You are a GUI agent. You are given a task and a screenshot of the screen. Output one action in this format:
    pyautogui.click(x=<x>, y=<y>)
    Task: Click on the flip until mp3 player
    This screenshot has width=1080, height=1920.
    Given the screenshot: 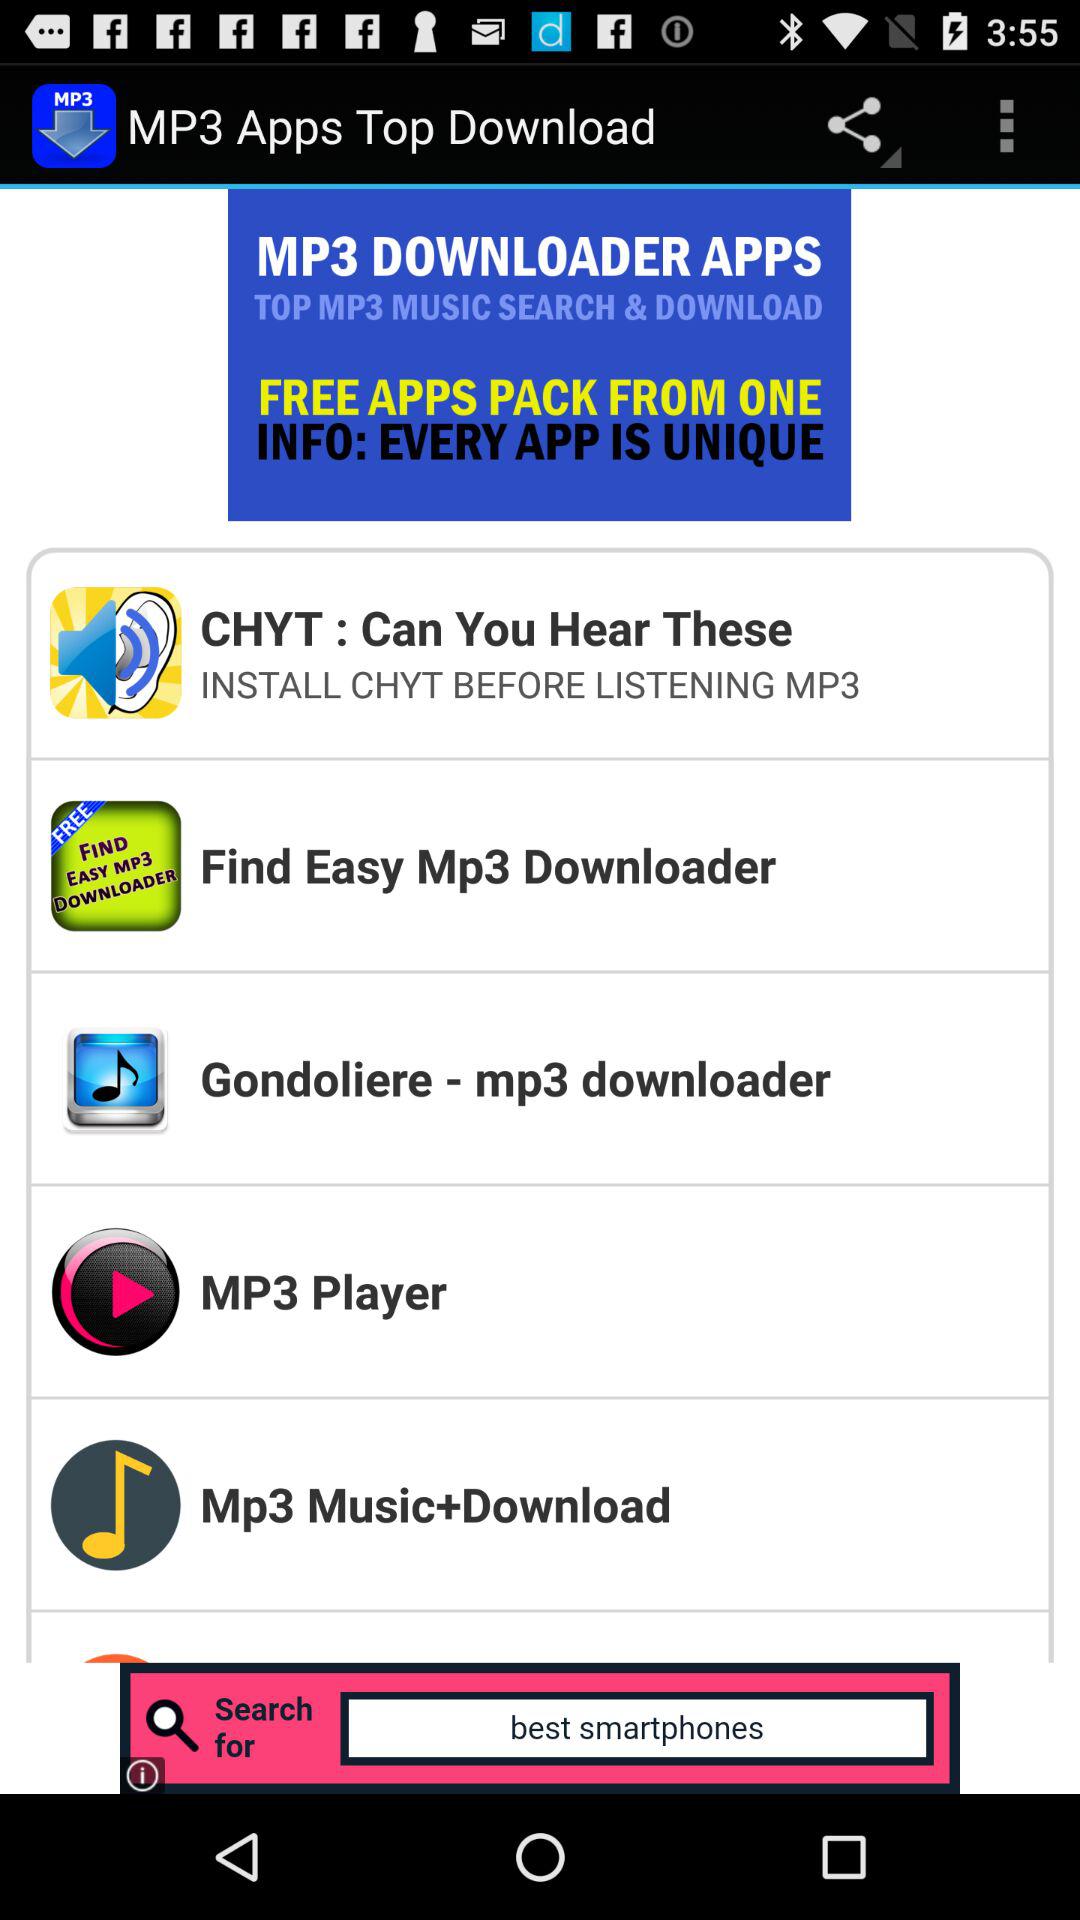 What is the action you would take?
    pyautogui.click(x=614, y=1290)
    